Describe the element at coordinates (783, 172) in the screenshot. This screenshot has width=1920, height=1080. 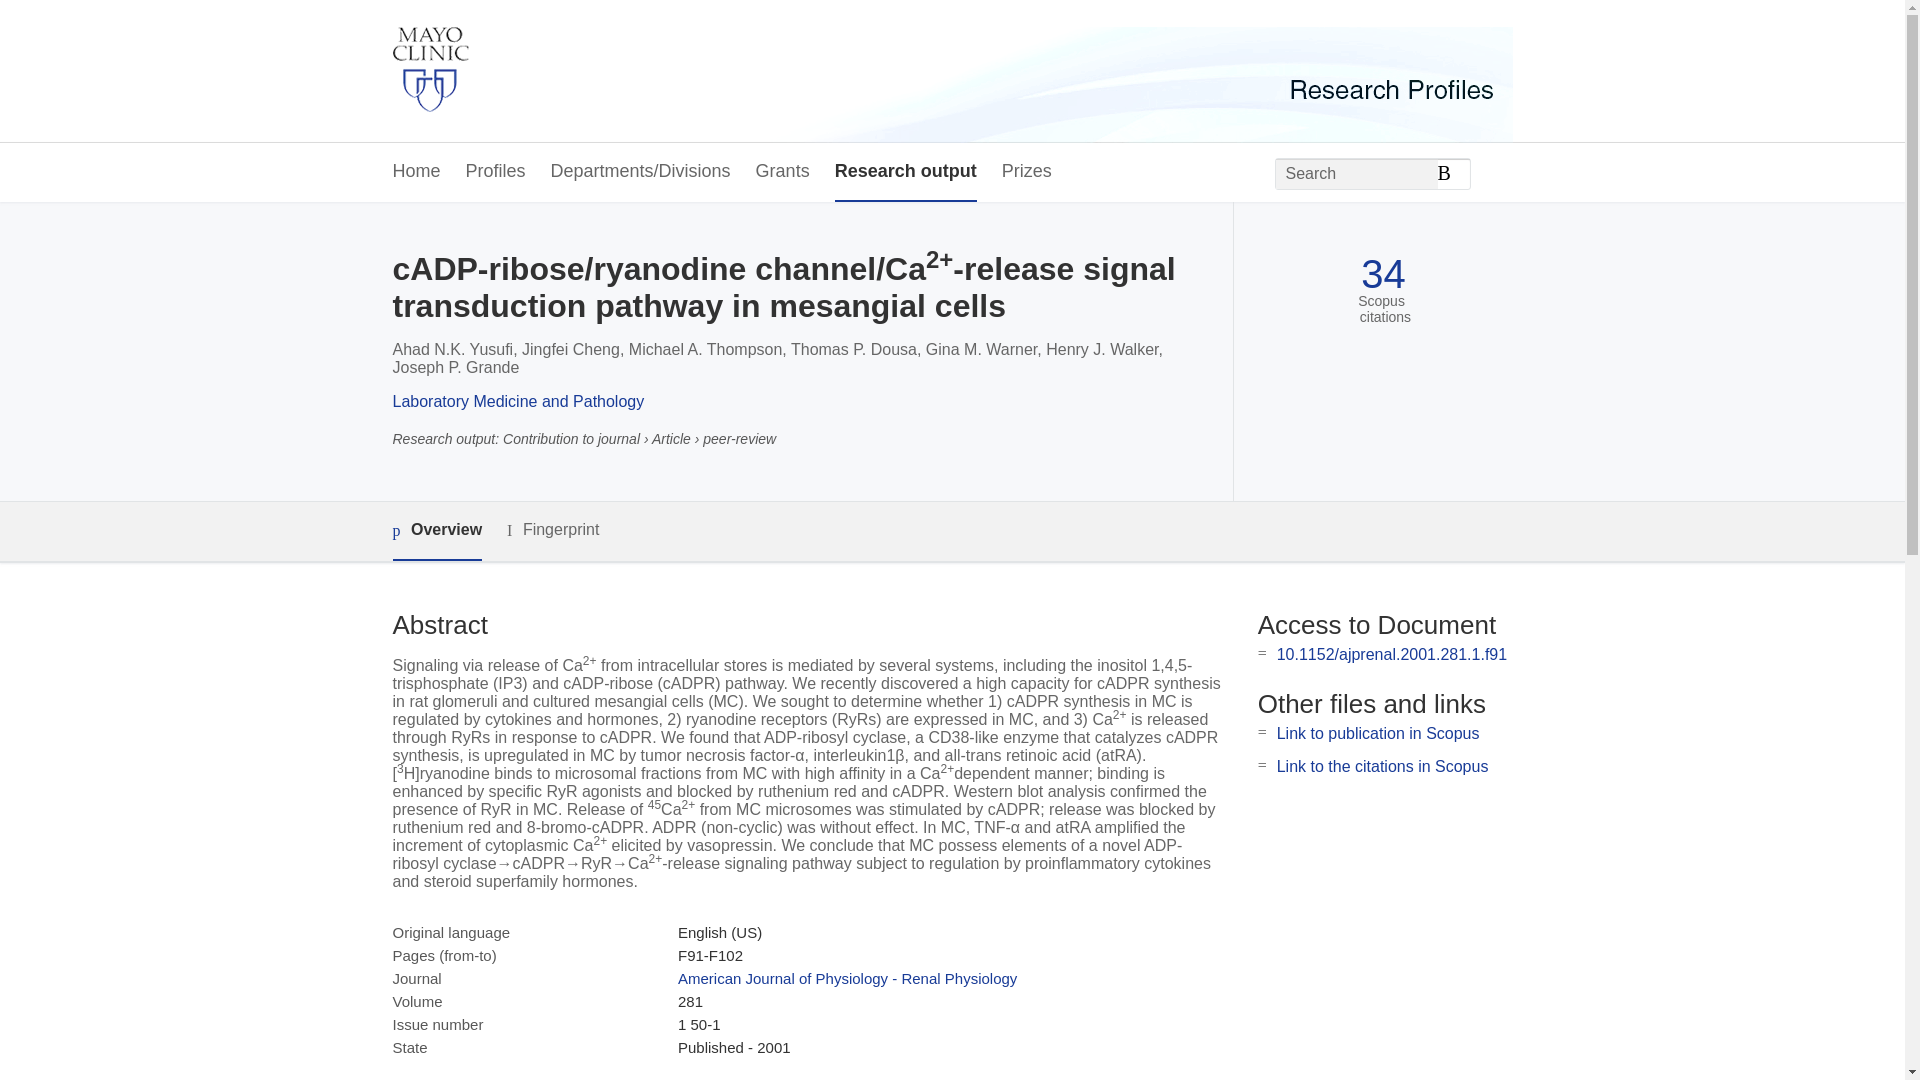
I see `Grants` at that location.